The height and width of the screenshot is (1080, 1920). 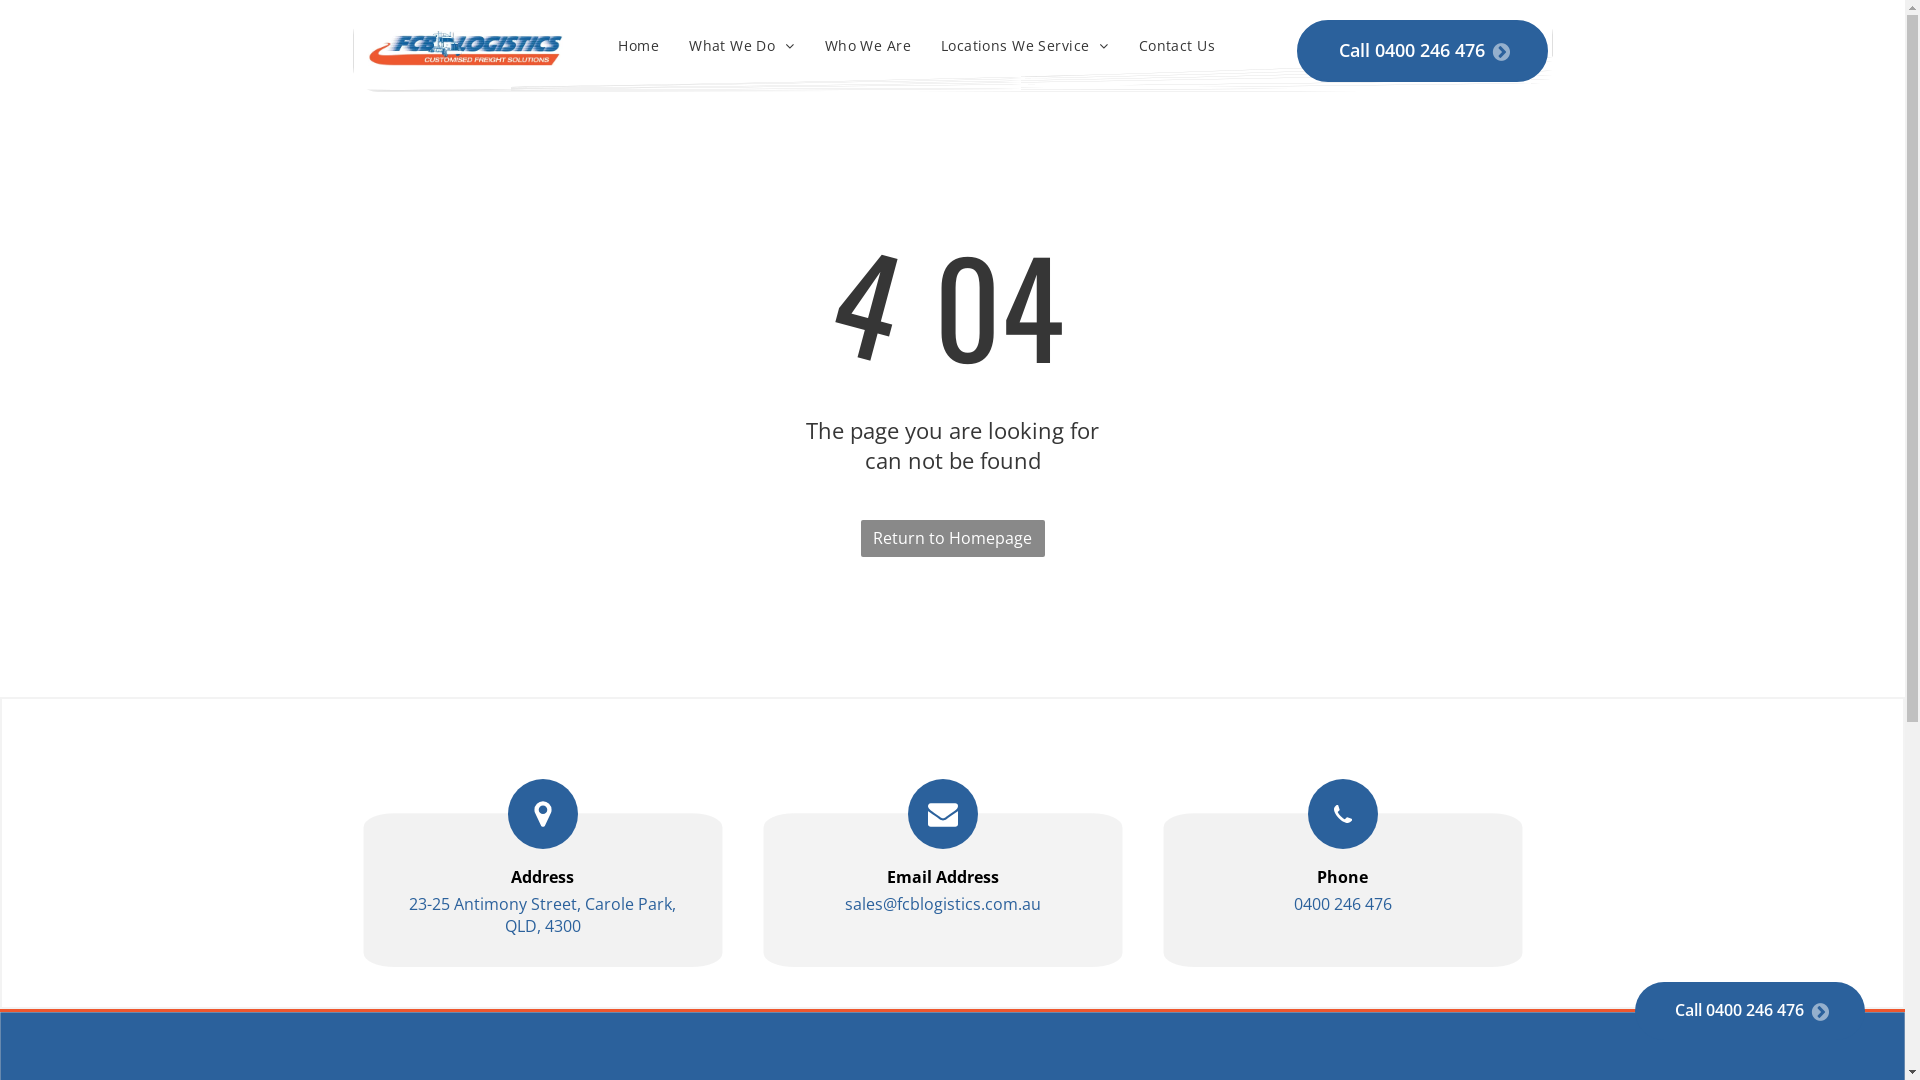 What do you see at coordinates (952, 538) in the screenshot?
I see `Return to Homepage` at bounding box center [952, 538].